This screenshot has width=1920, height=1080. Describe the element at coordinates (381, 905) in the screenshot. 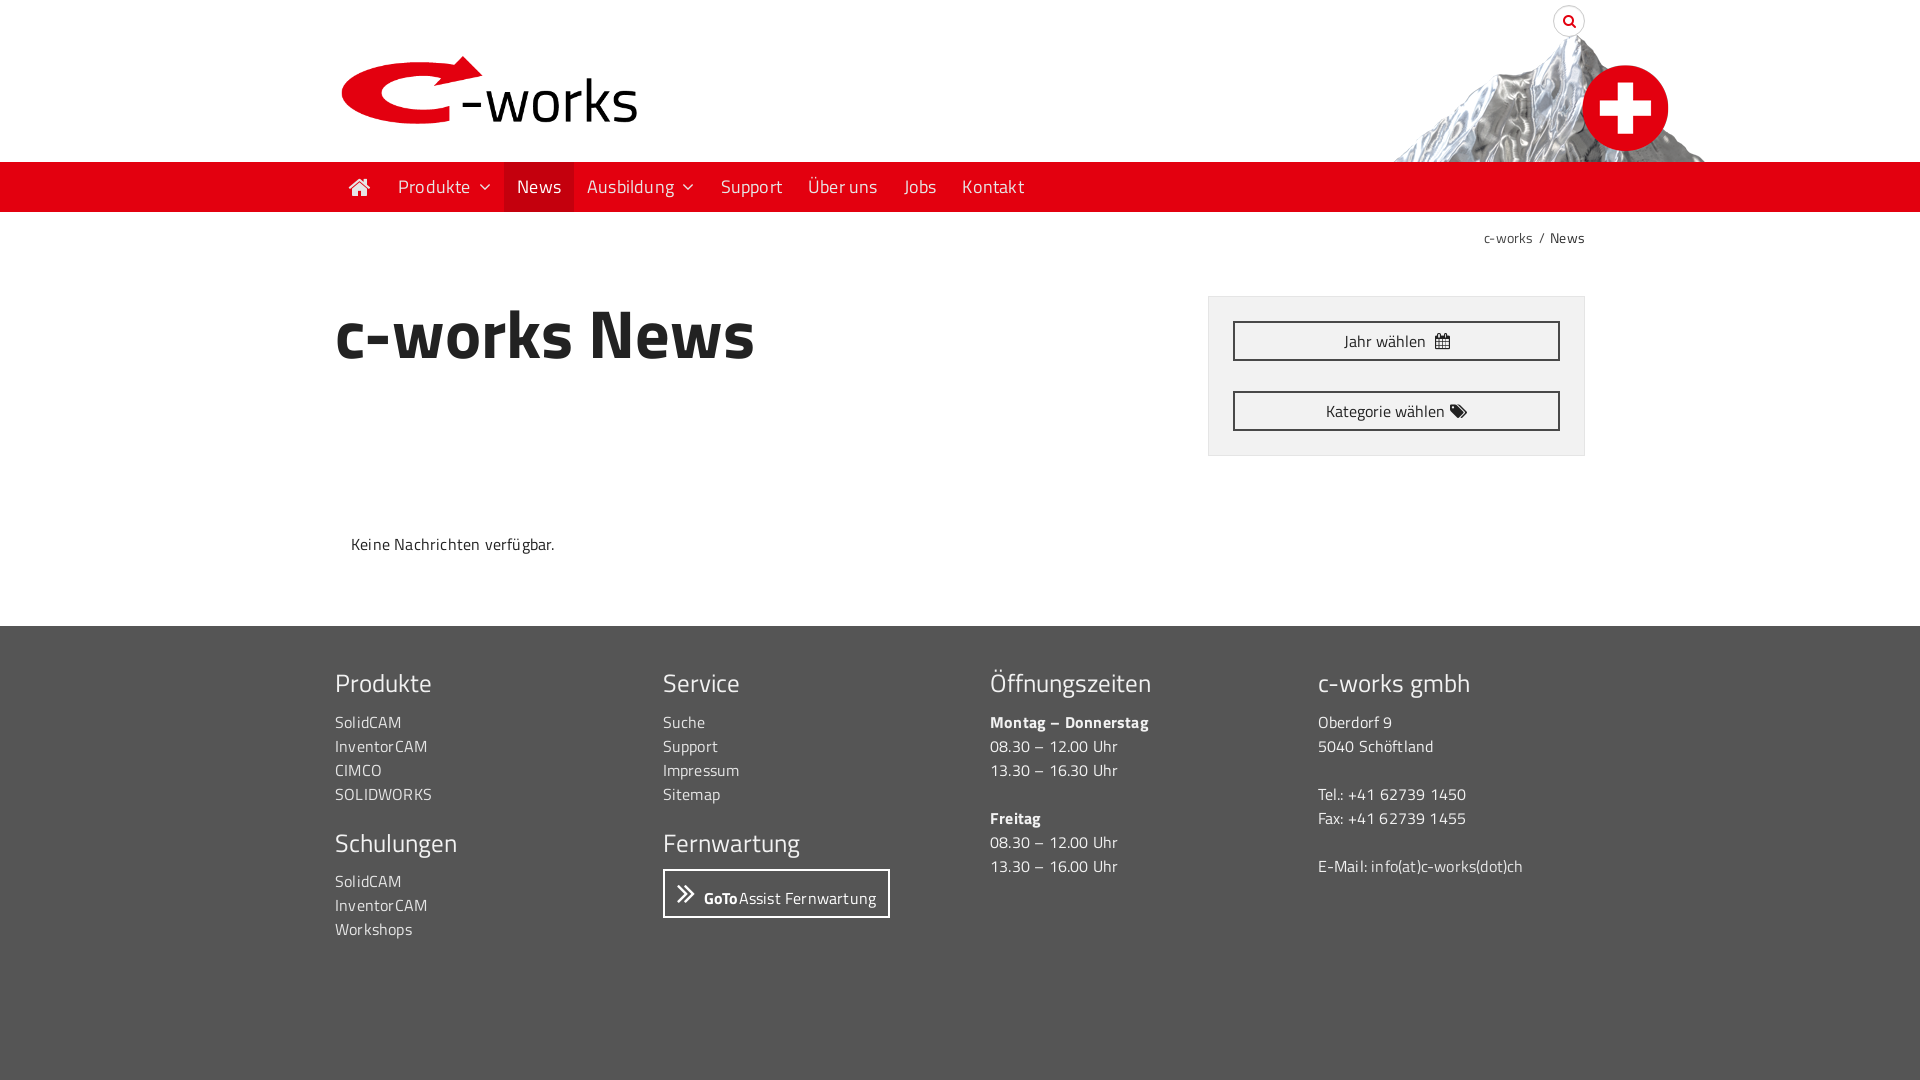

I see `InventorCAM` at that location.